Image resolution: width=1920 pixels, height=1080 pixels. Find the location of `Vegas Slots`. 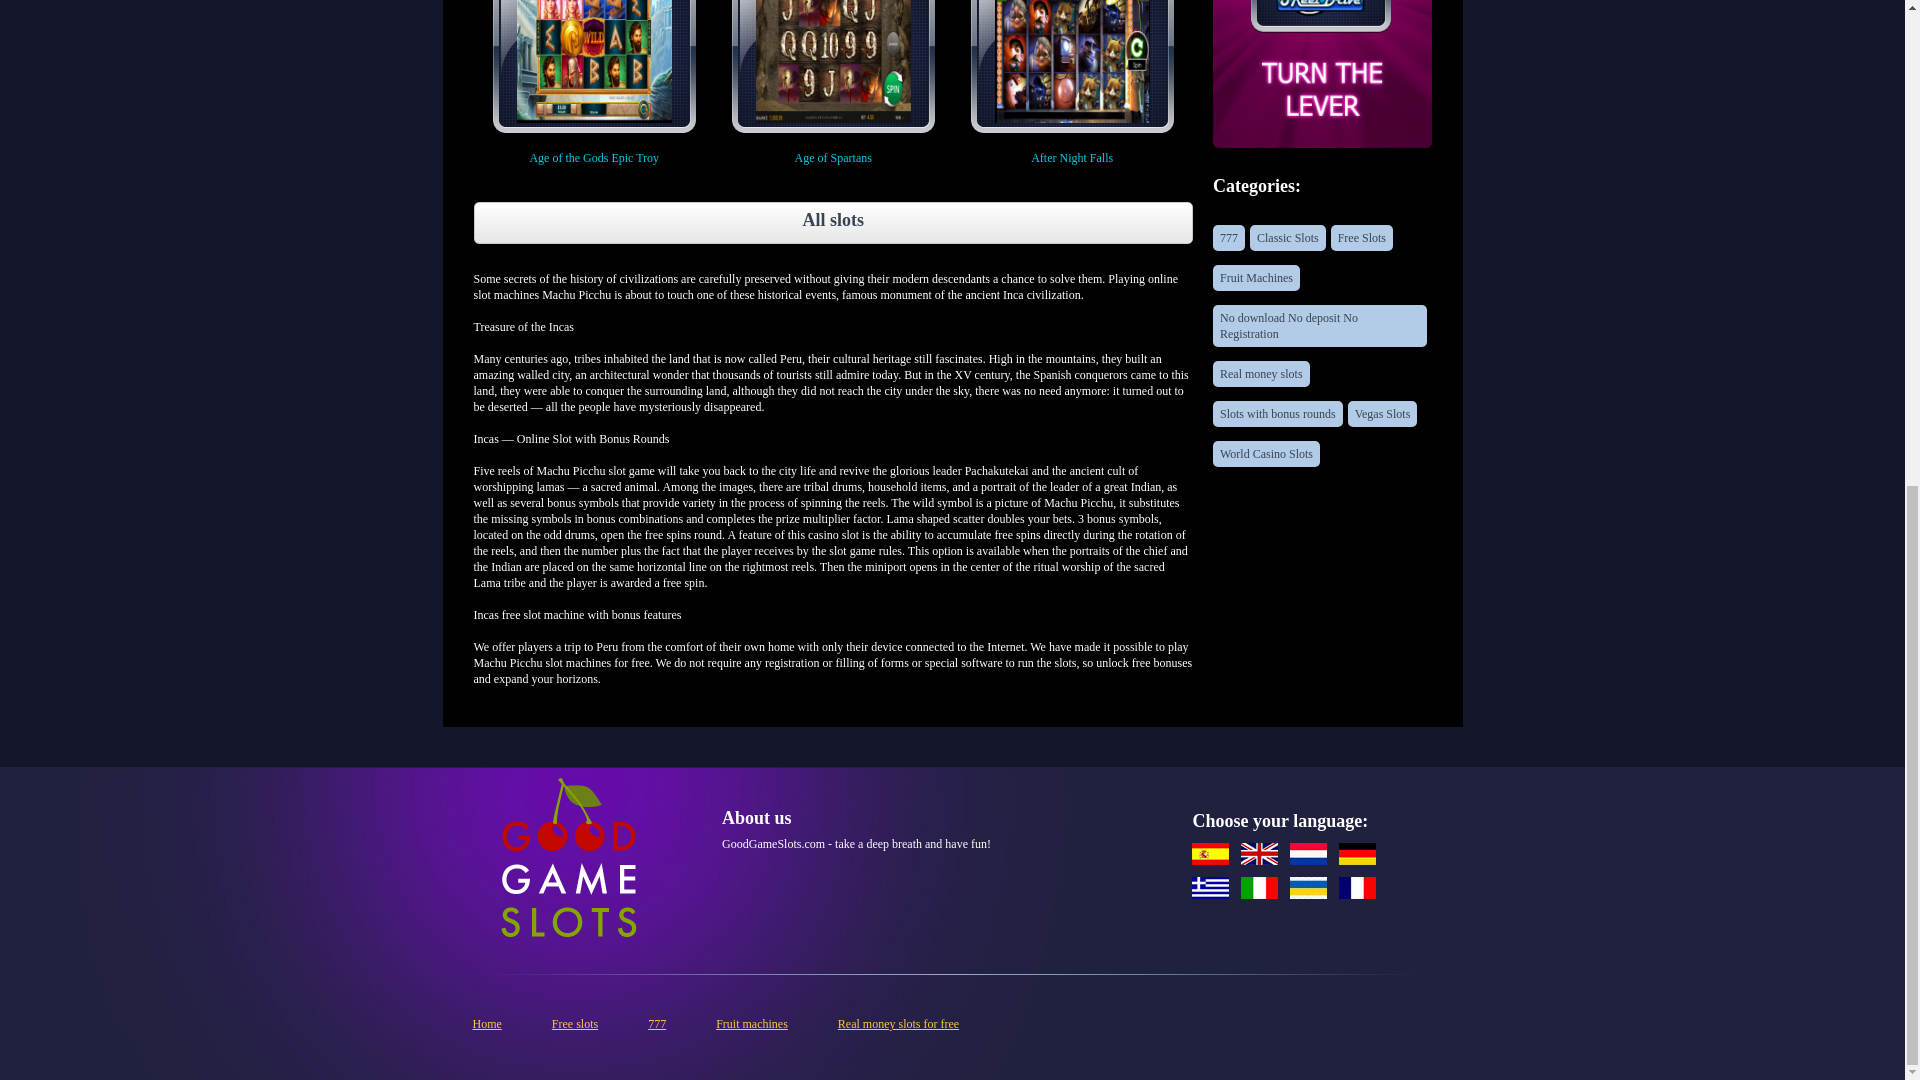

Vegas Slots is located at coordinates (1382, 413).